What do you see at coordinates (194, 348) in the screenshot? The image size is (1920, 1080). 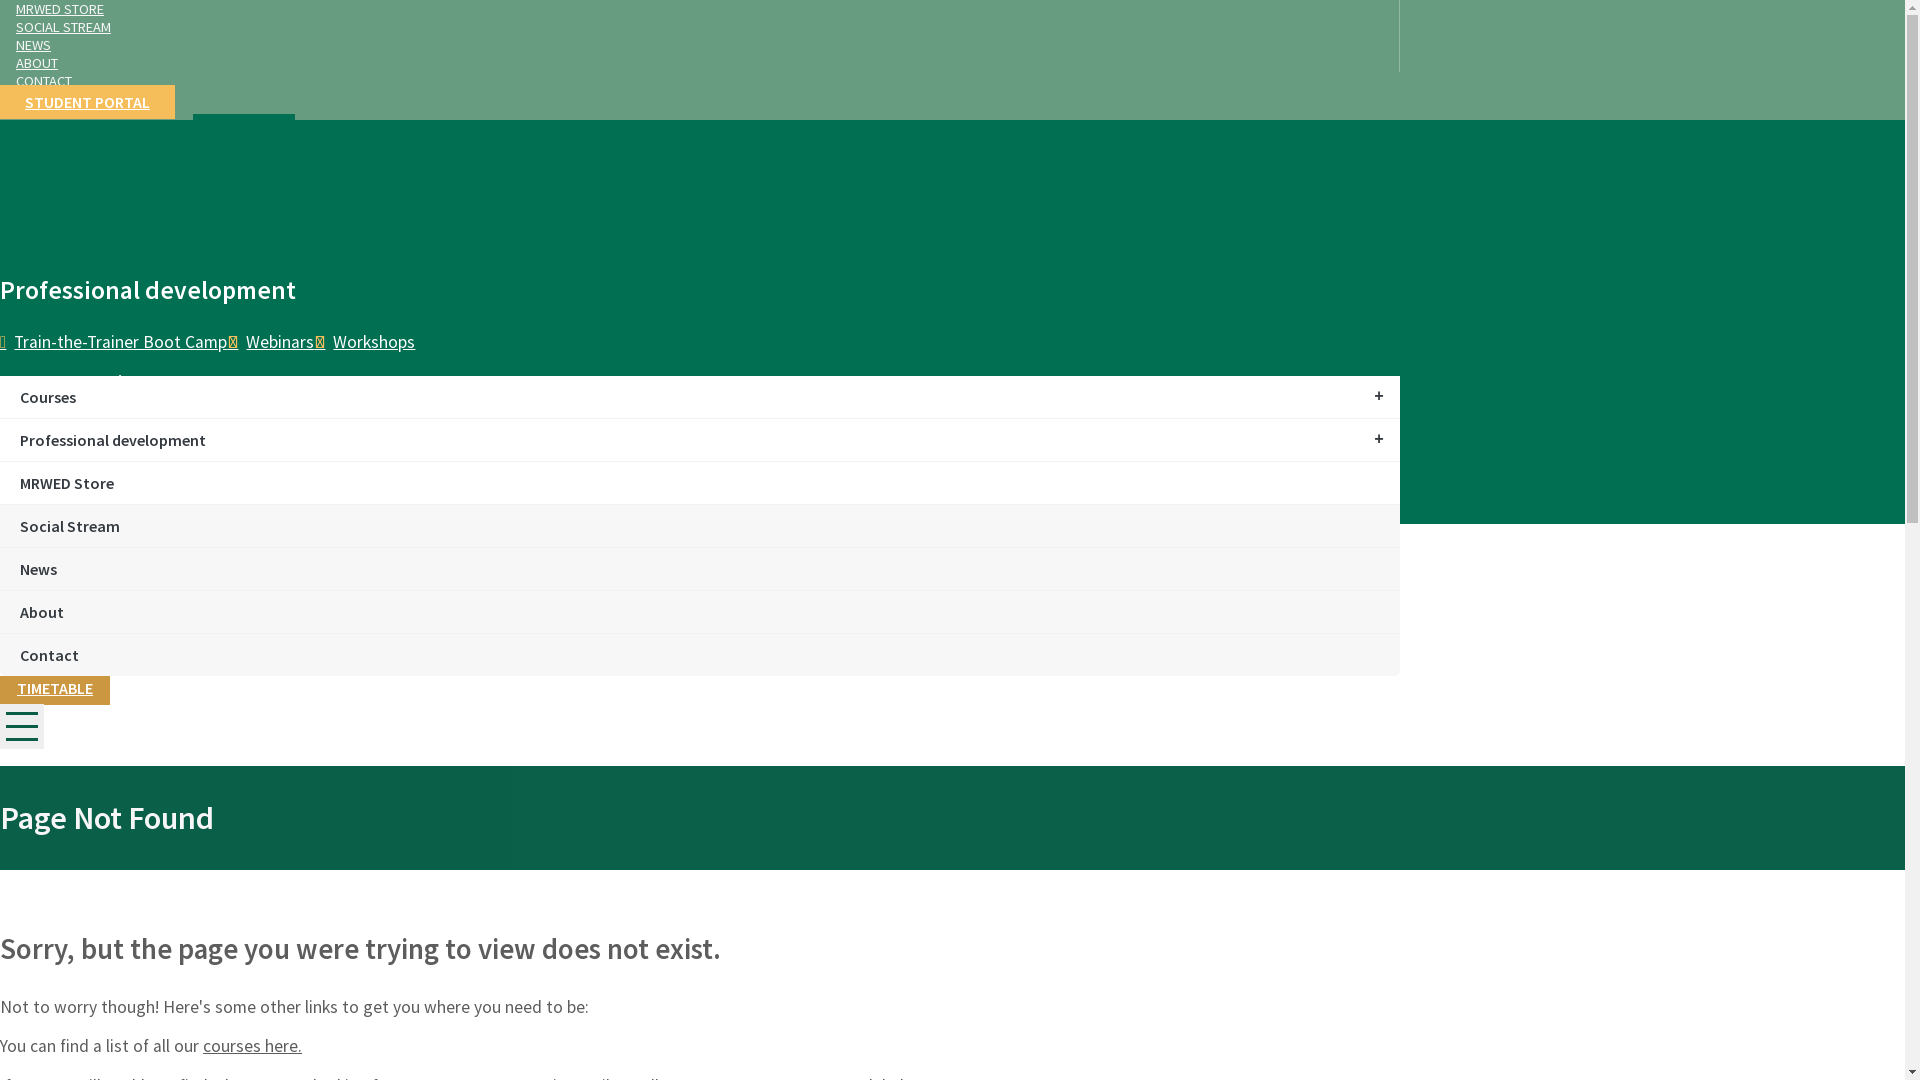 I see `STUDENT PORTAL` at bounding box center [194, 348].